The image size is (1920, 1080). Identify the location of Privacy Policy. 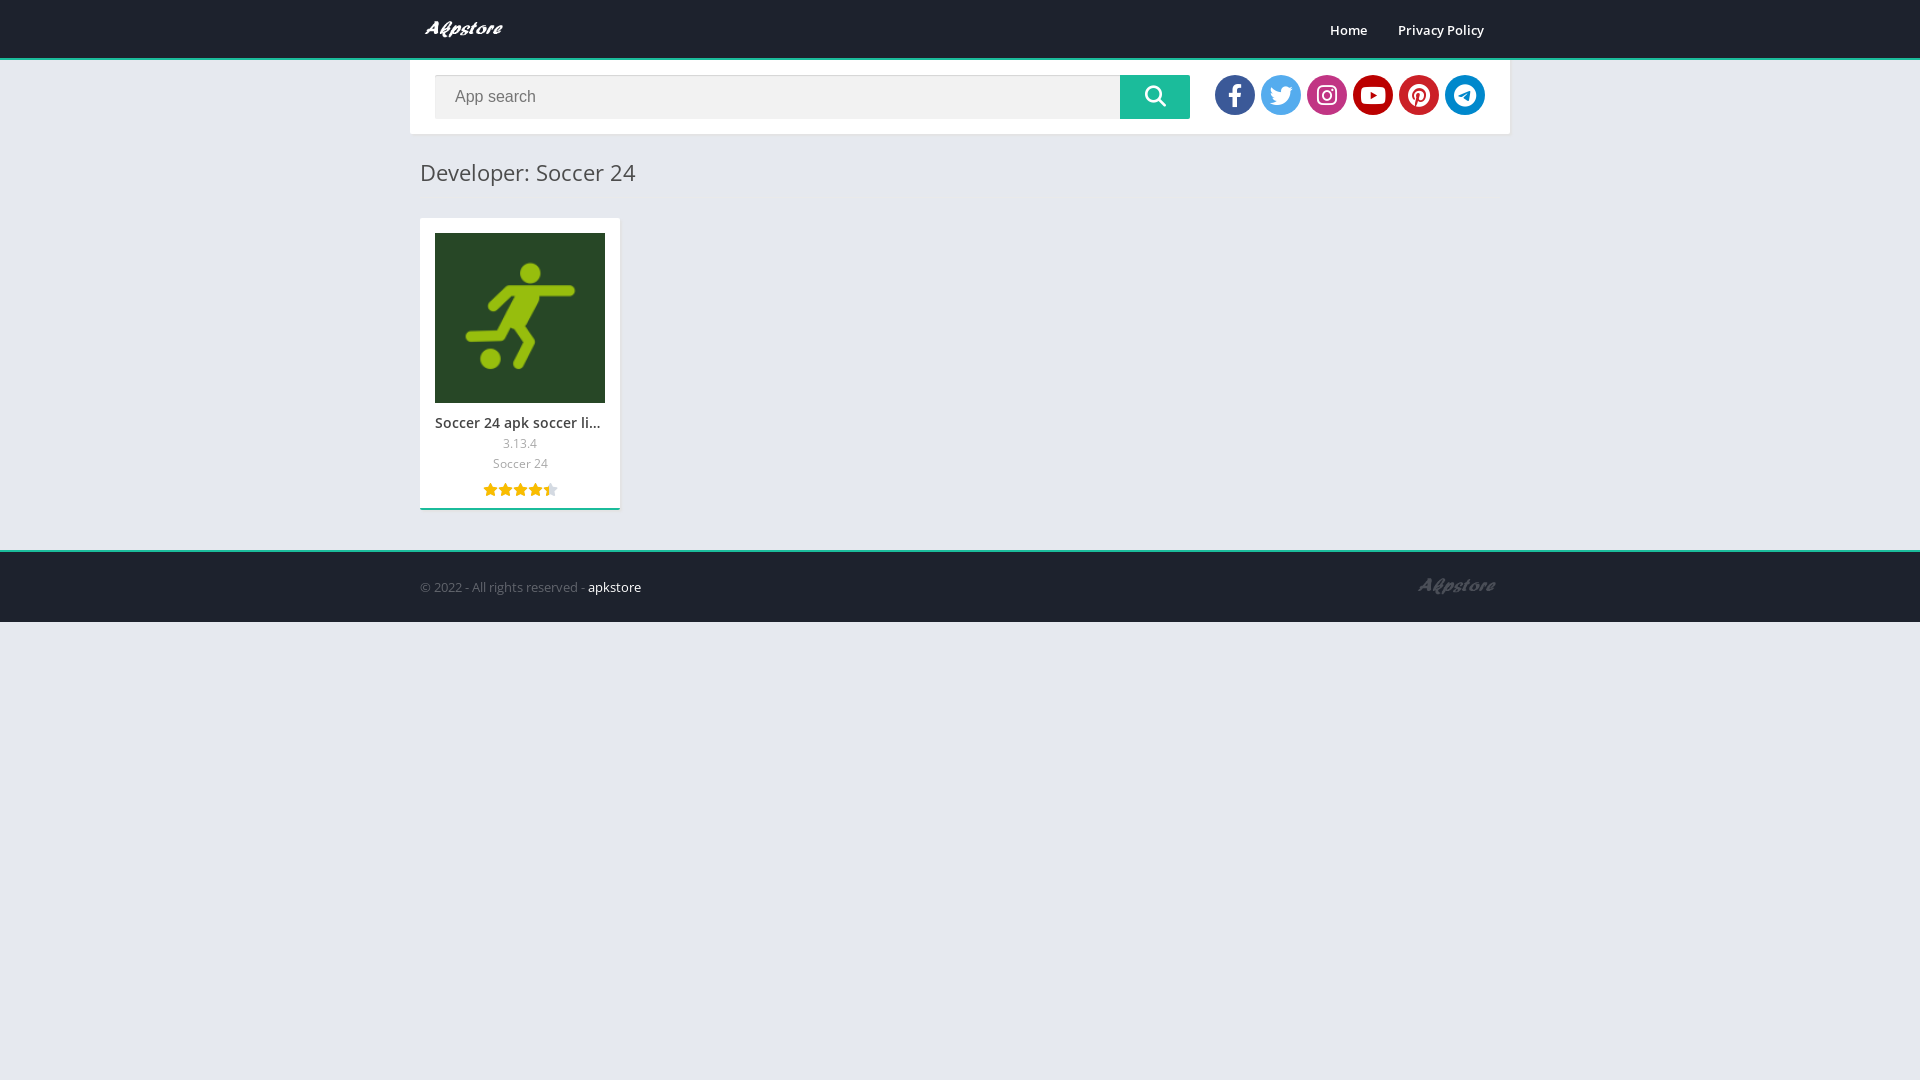
(1441, 30).